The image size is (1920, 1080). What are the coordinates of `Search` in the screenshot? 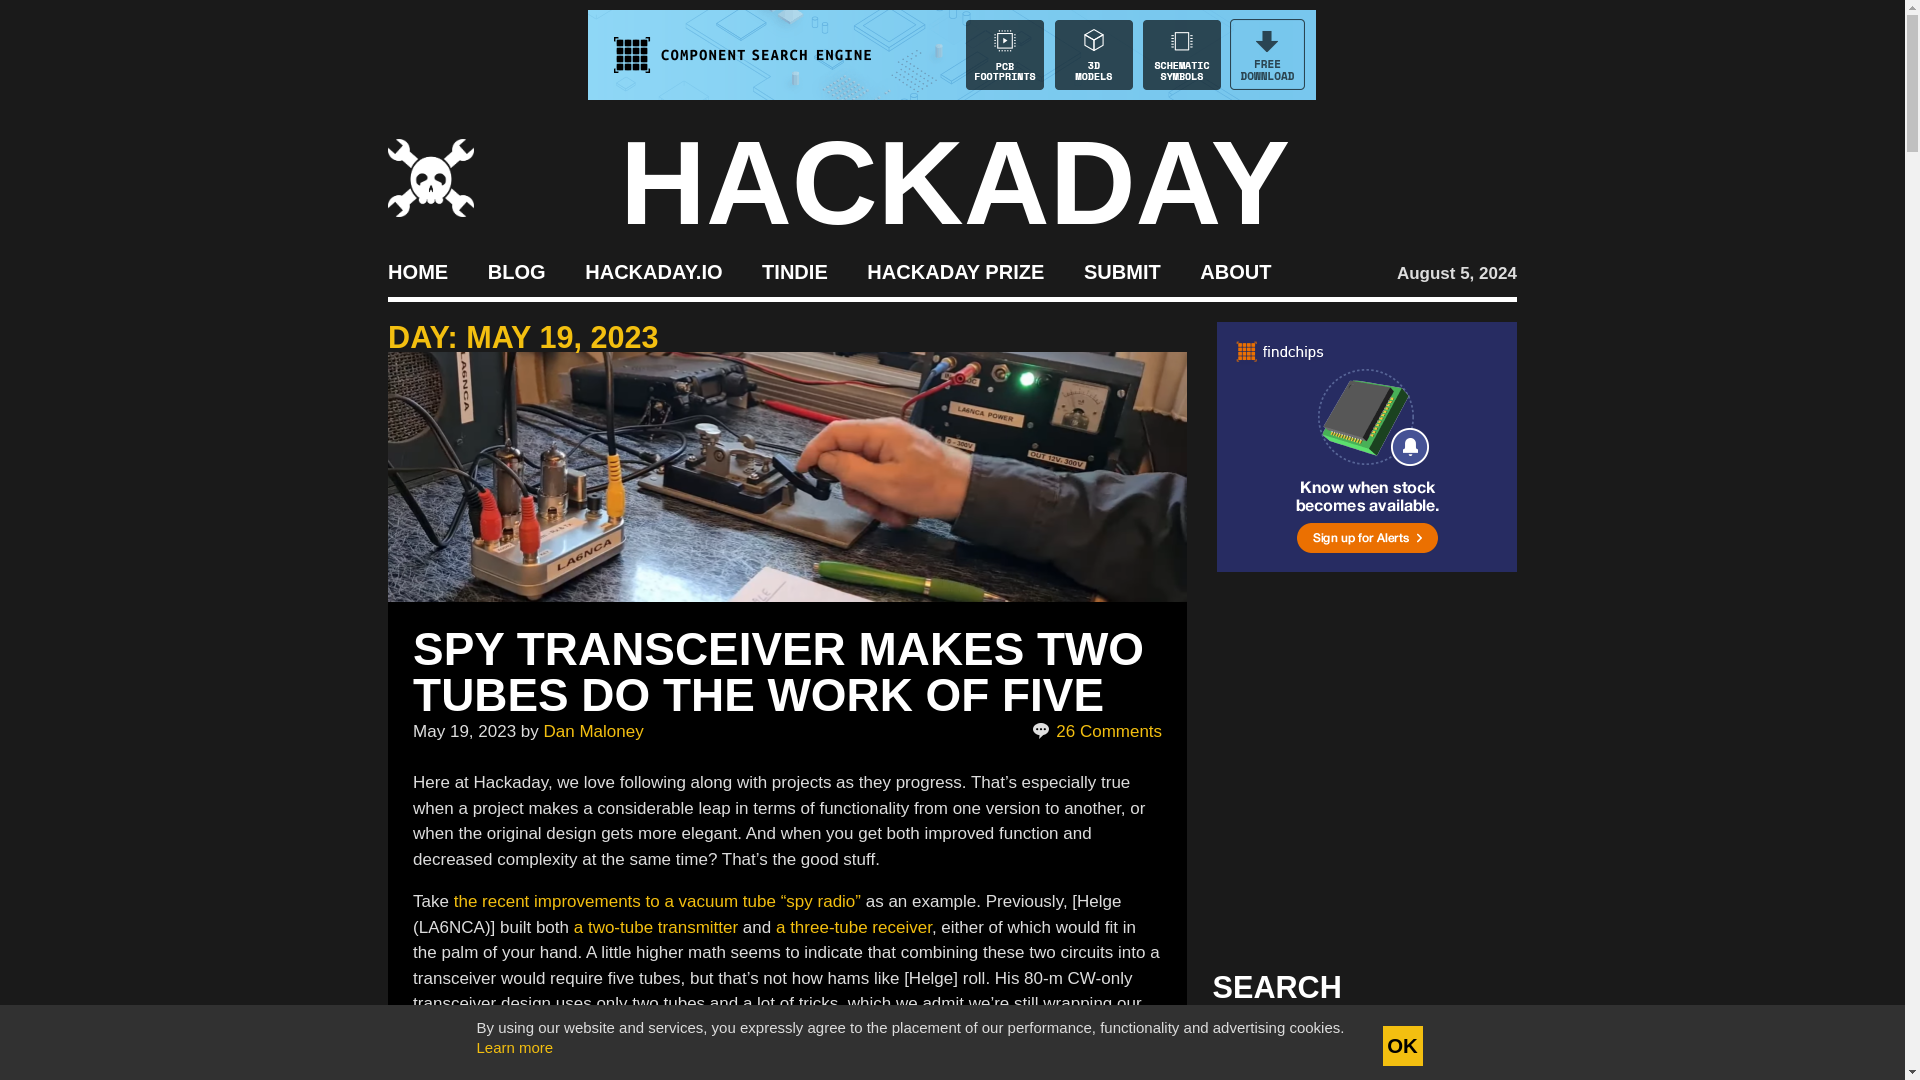 It's located at (1470, 1046).